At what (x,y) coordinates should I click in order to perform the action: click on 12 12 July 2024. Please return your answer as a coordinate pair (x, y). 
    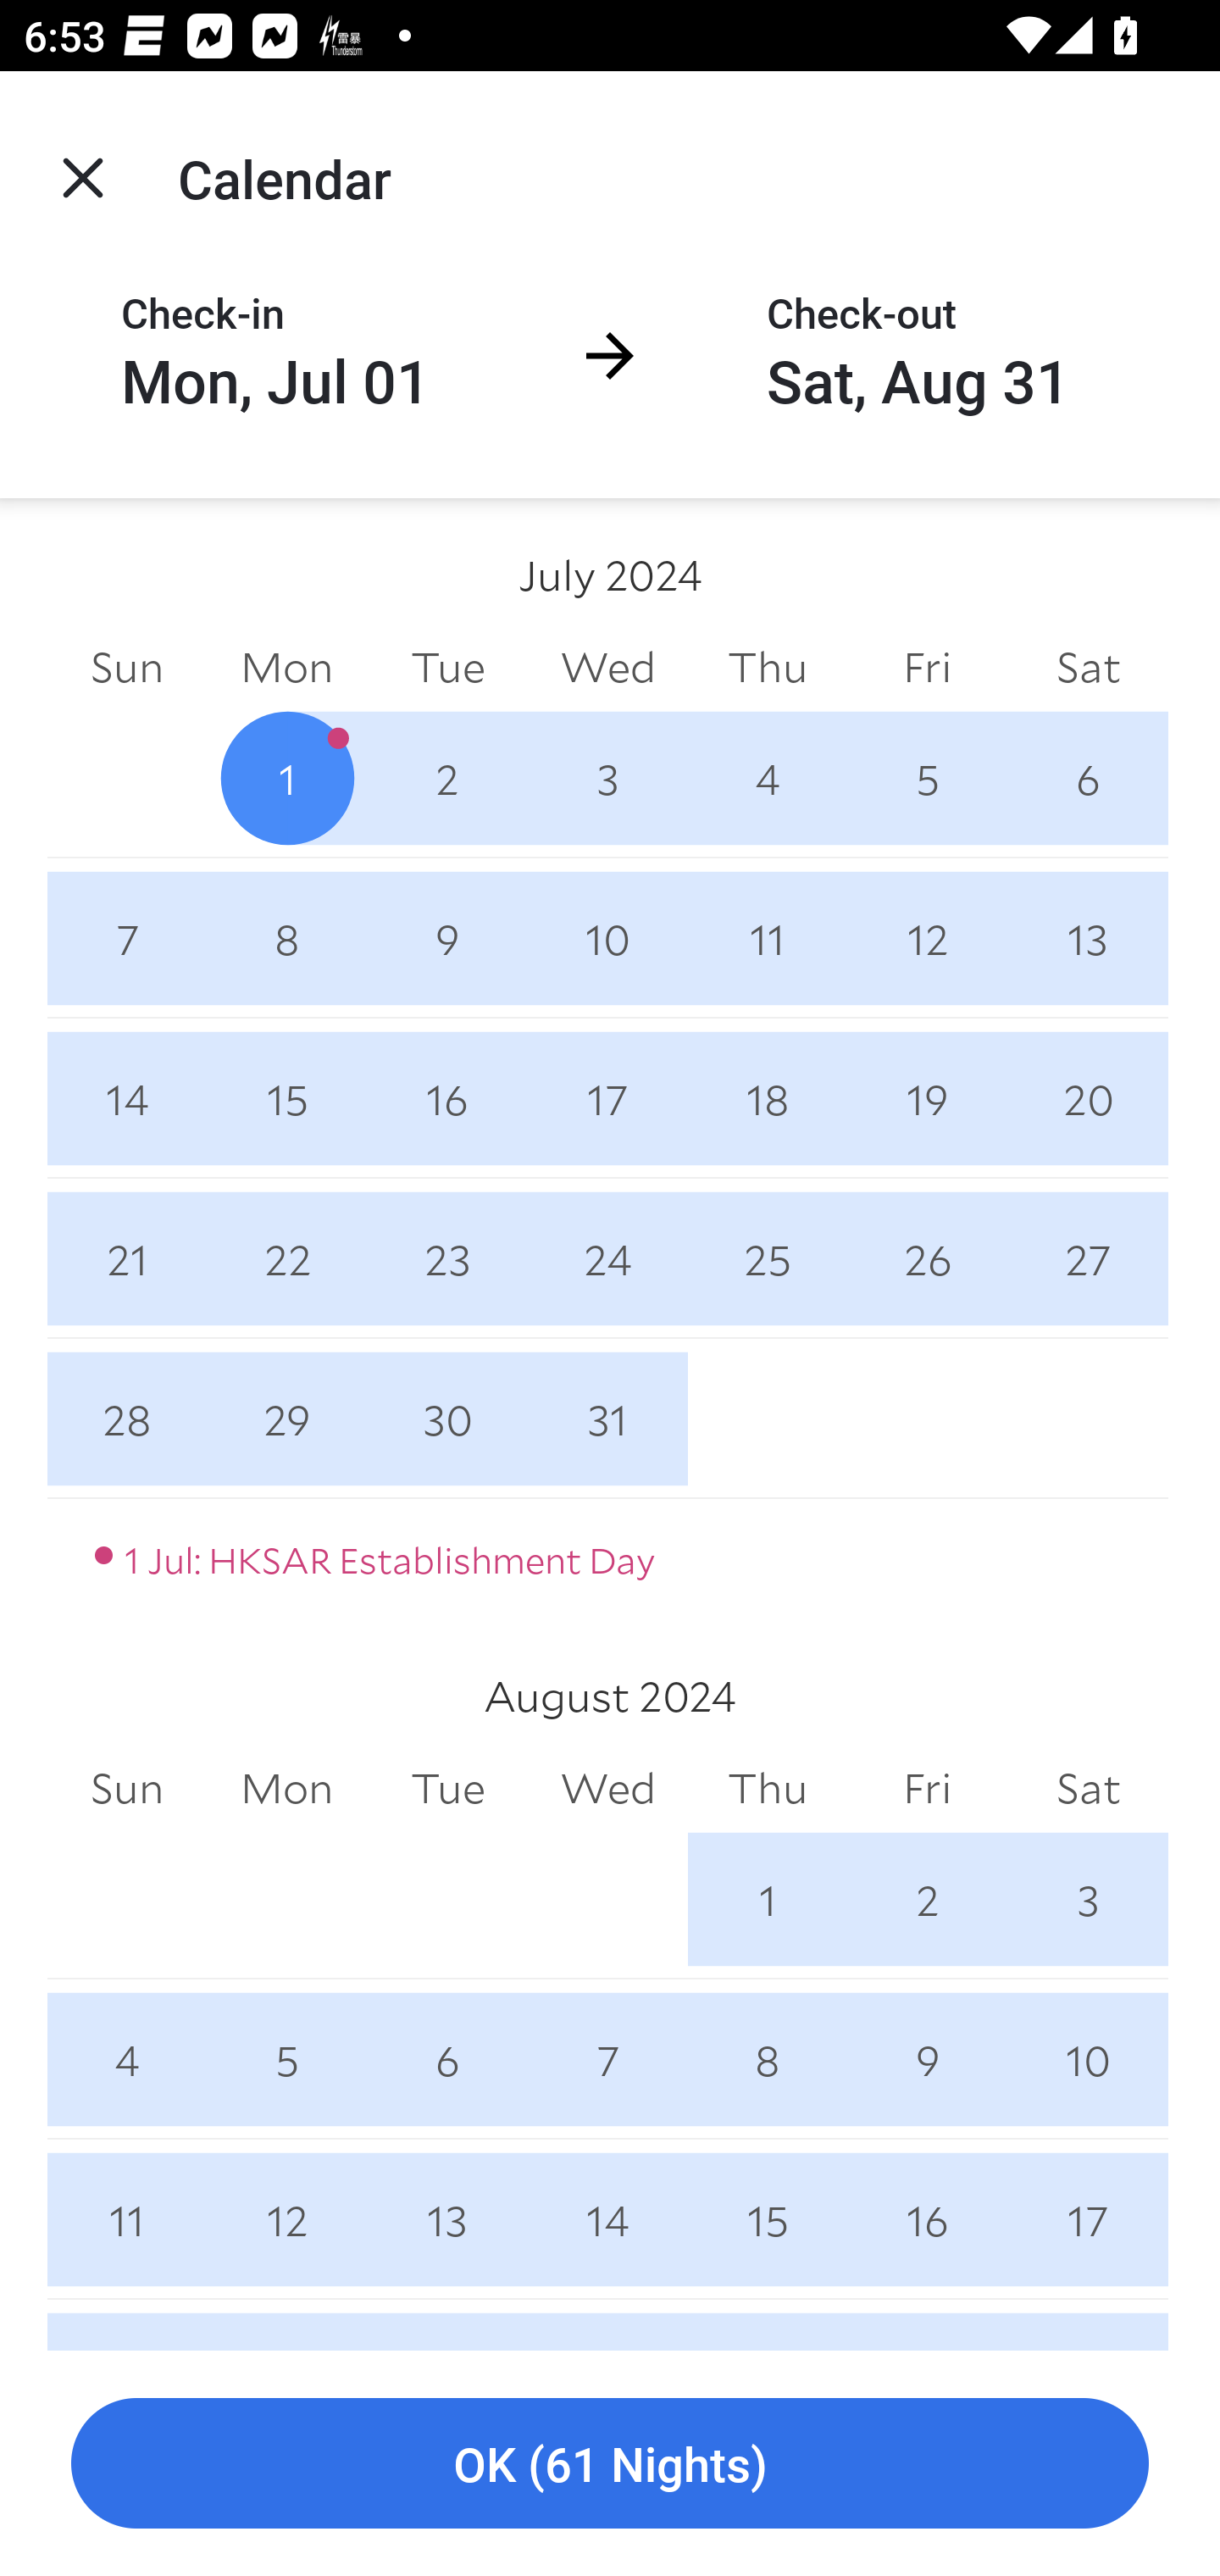
    Looking at the image, I should click on (927, 937).